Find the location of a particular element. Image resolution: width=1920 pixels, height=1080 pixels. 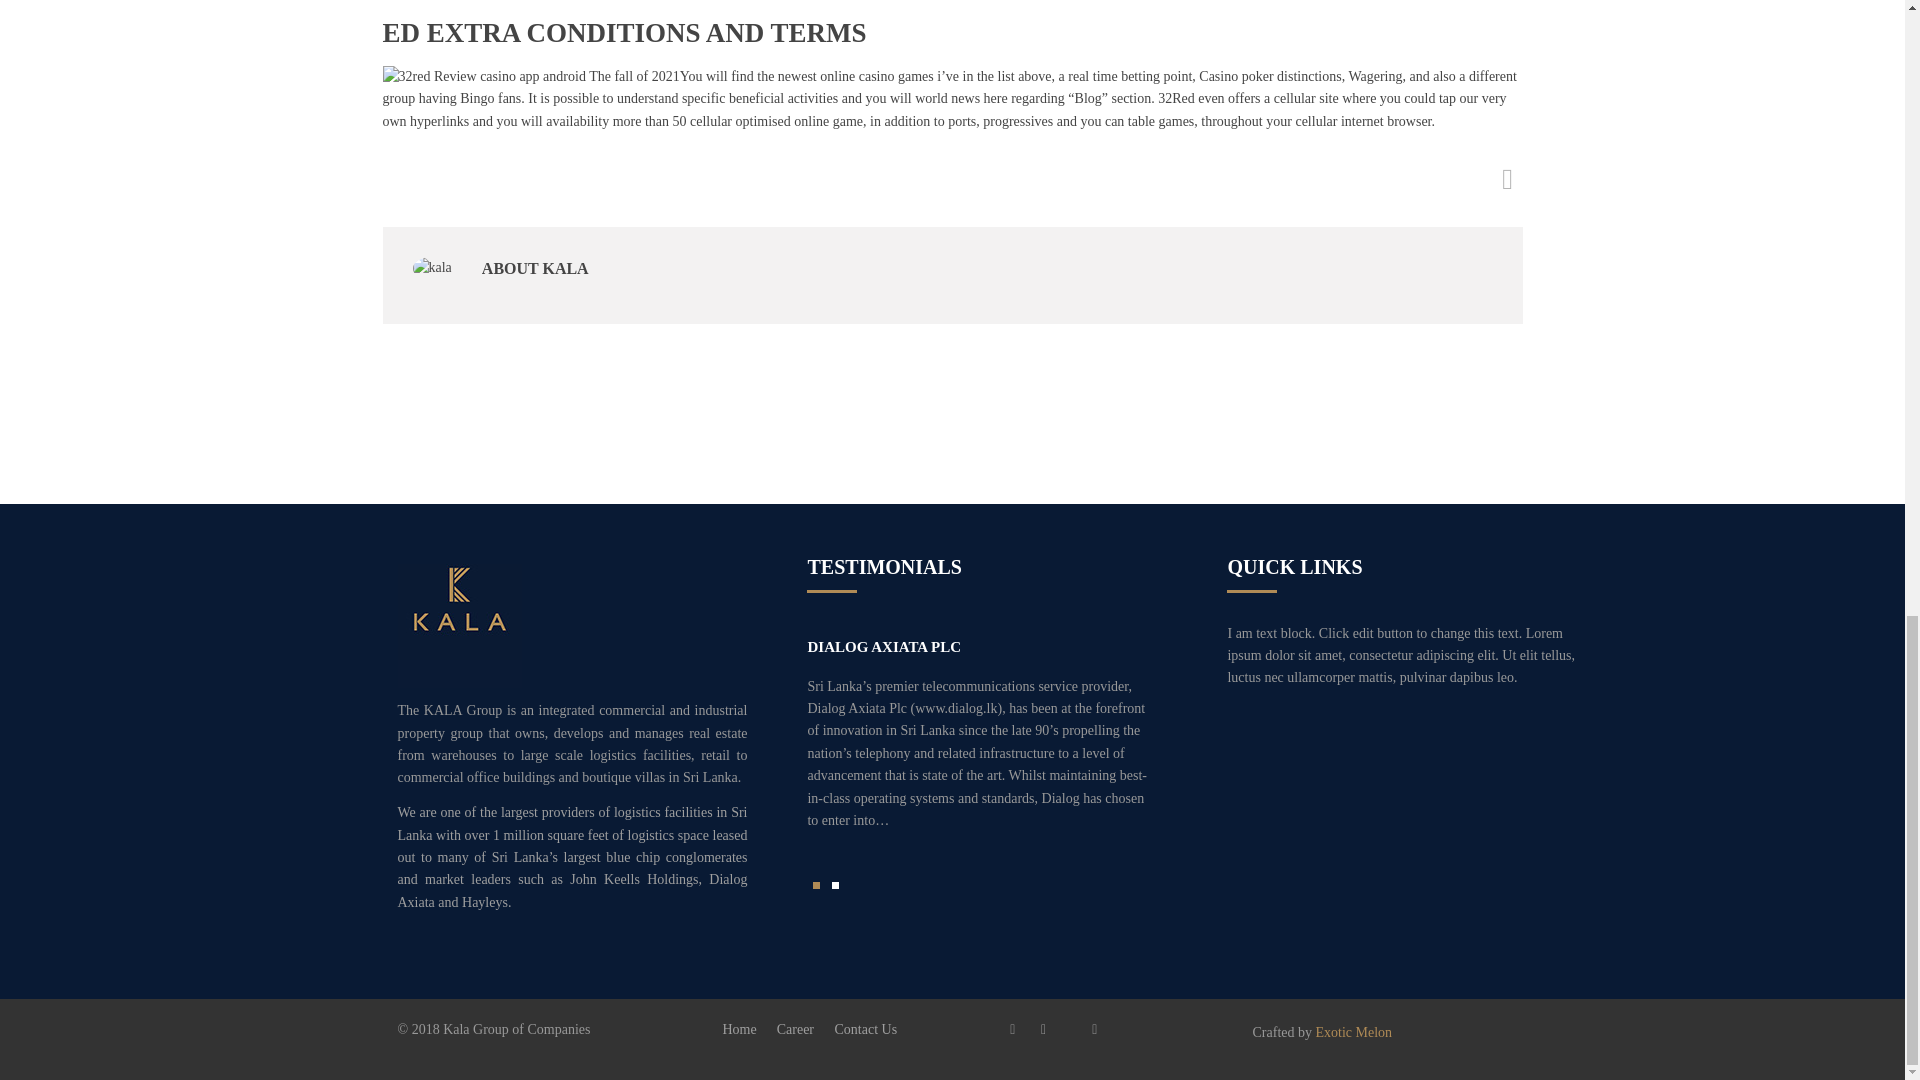

DIALOG AXIATA PLC is located at coordinates (884, 646).